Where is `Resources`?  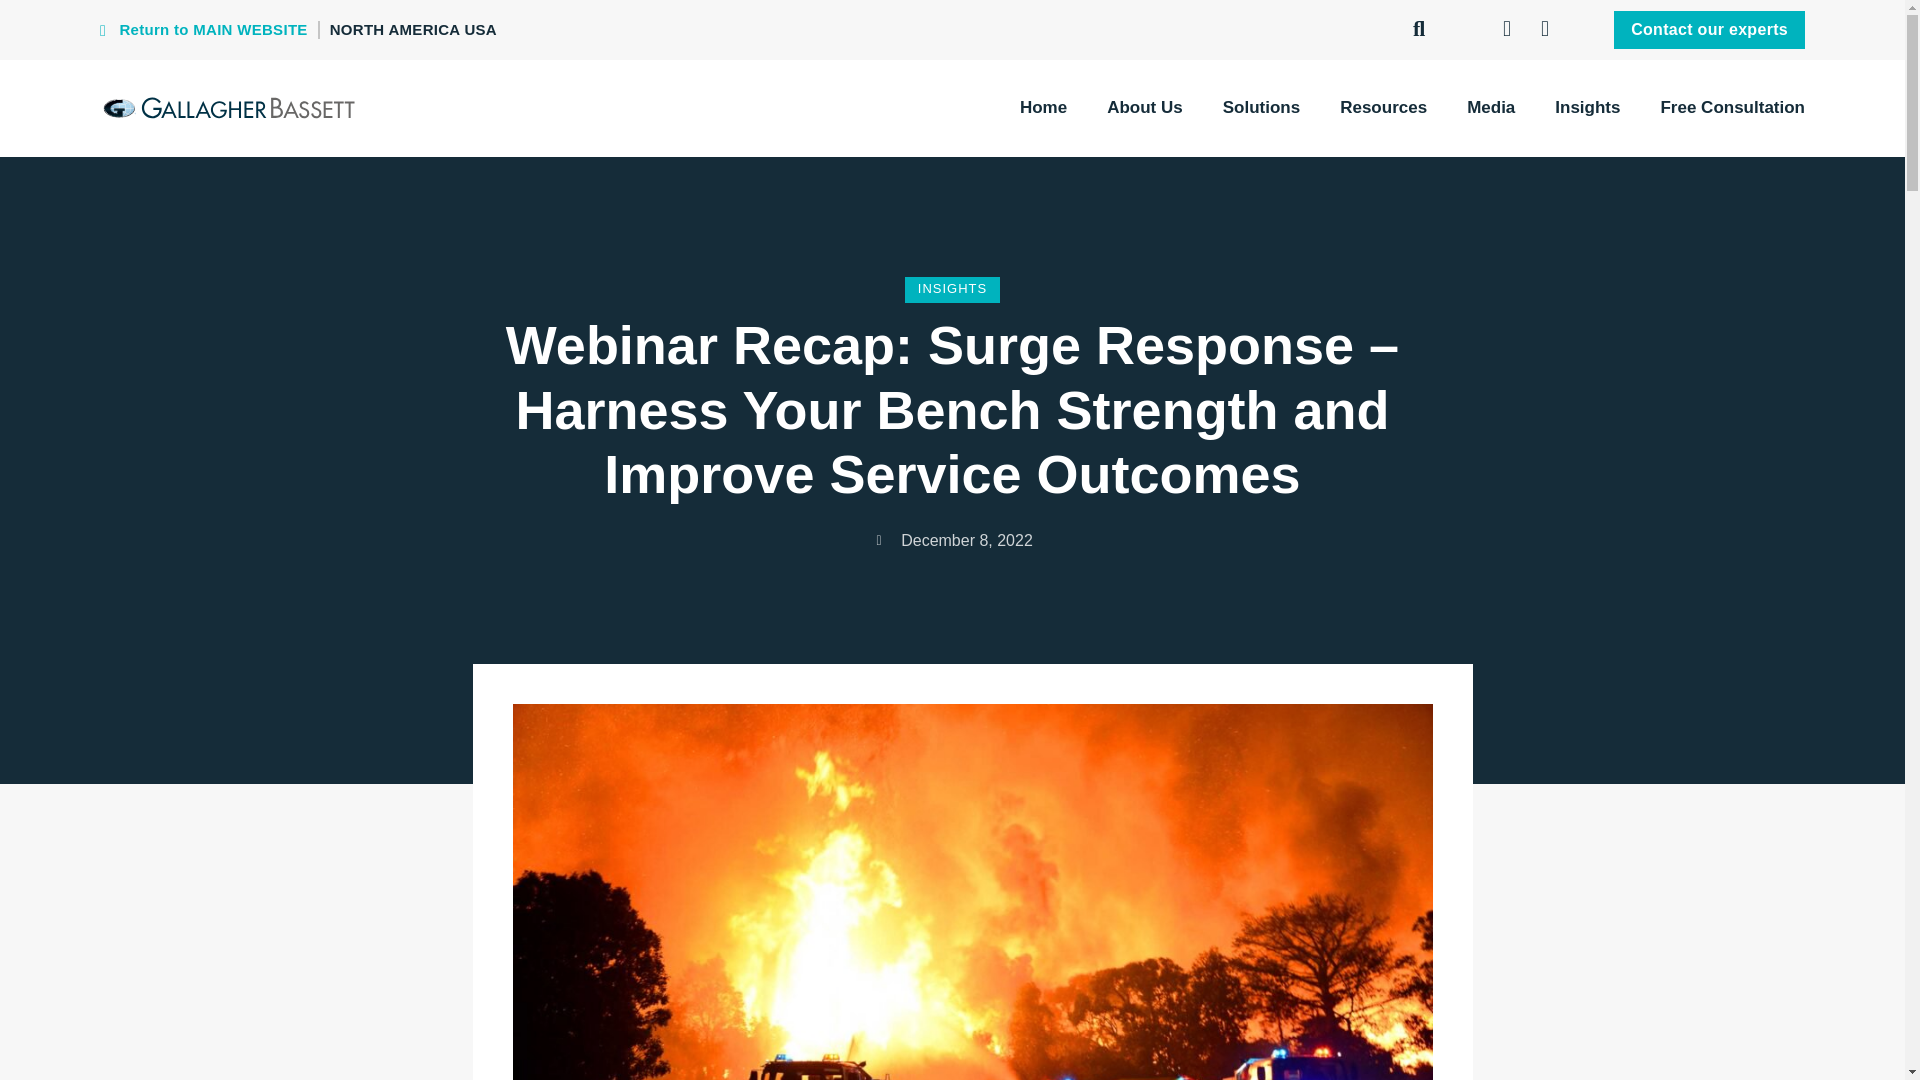 Resources is located at coordinates (1383, 108).